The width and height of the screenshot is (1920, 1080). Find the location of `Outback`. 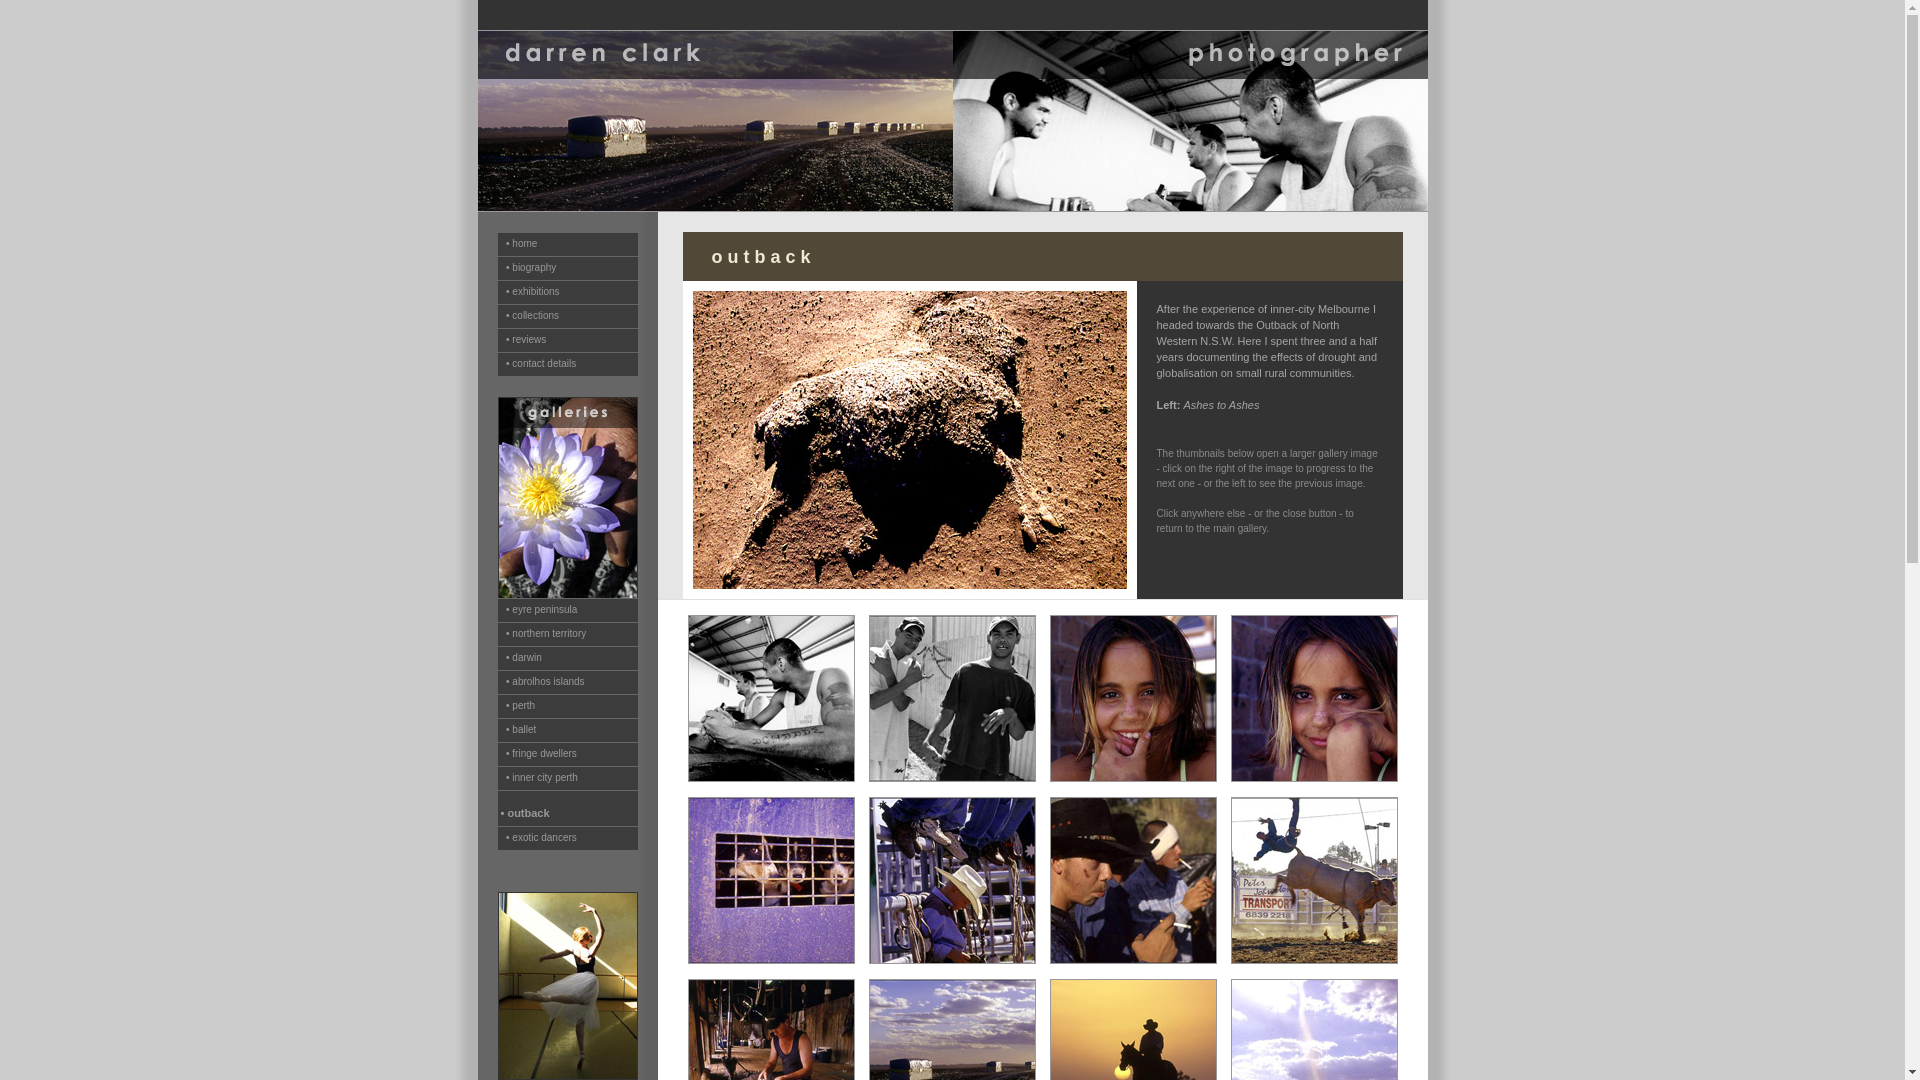

Outback is located at coordinates (1314, 778).